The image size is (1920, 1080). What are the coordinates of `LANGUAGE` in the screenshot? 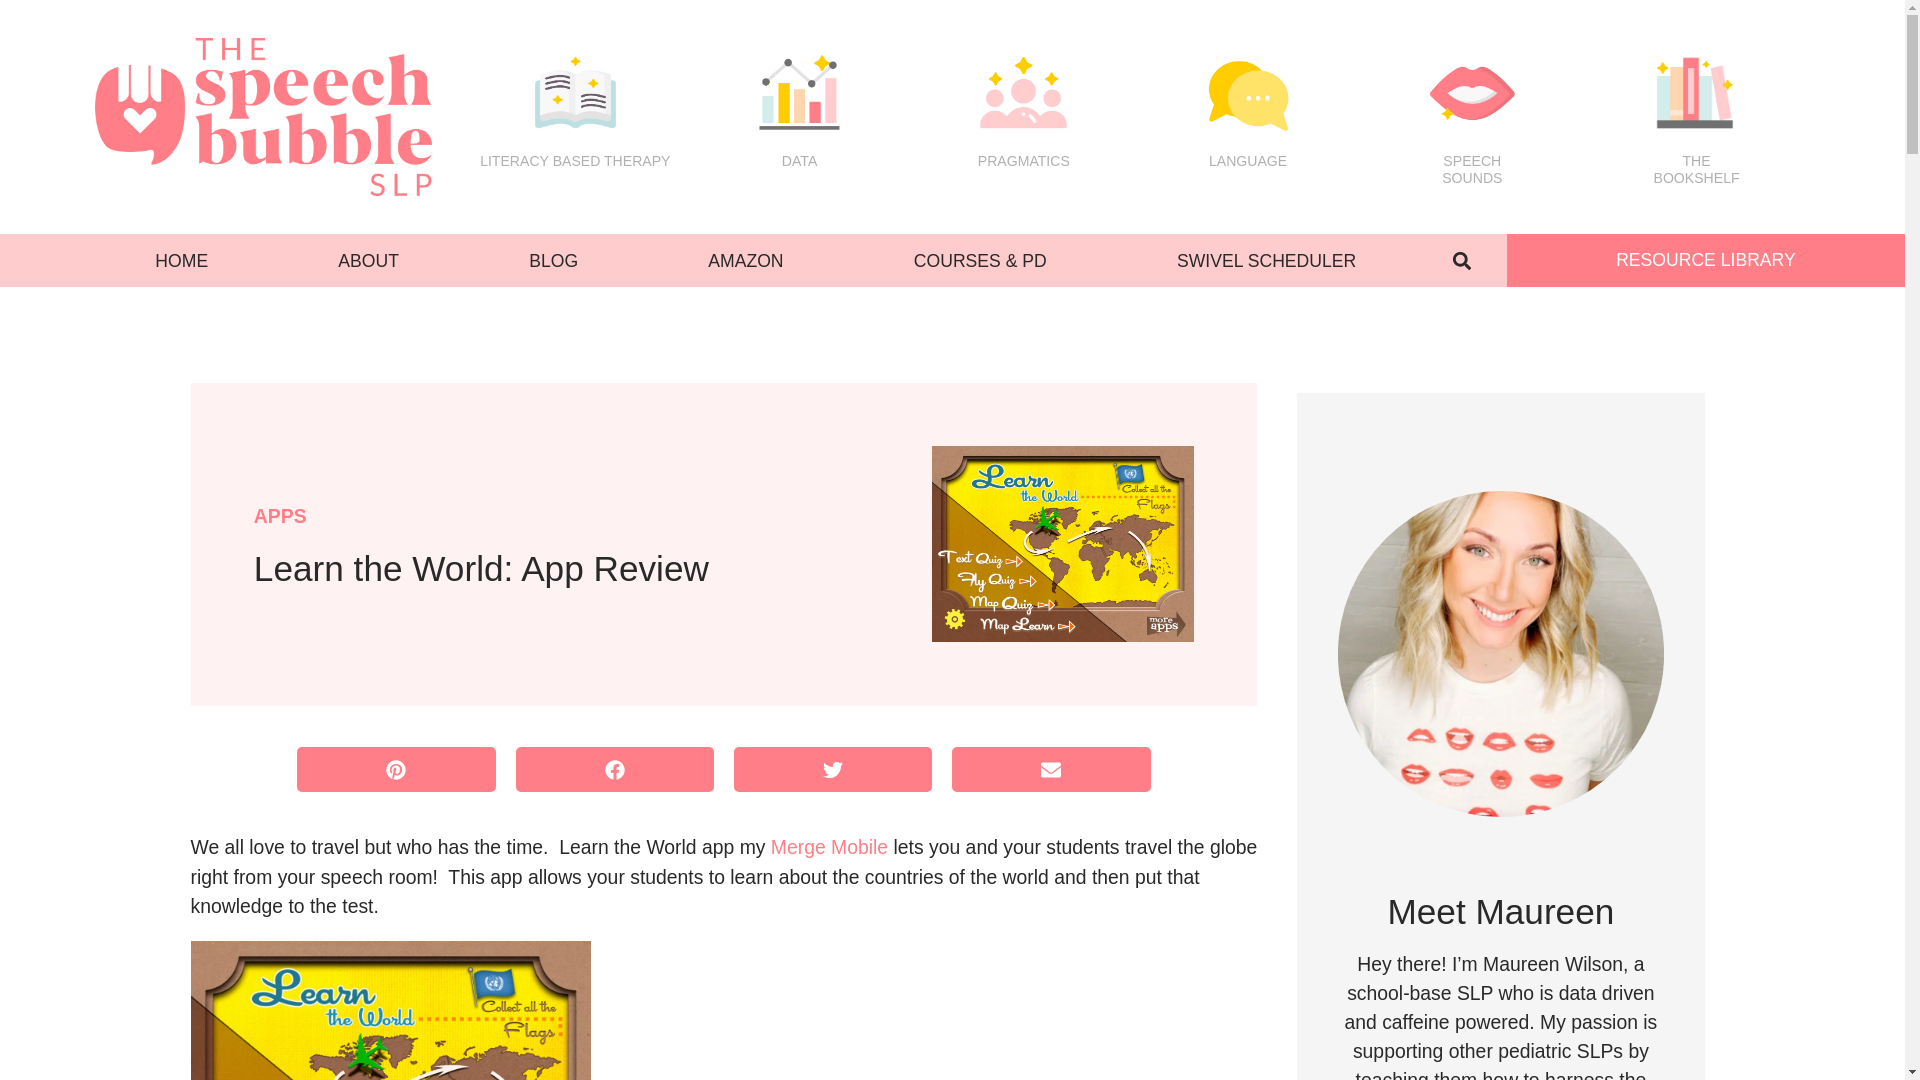 It's located at (1266, 261).